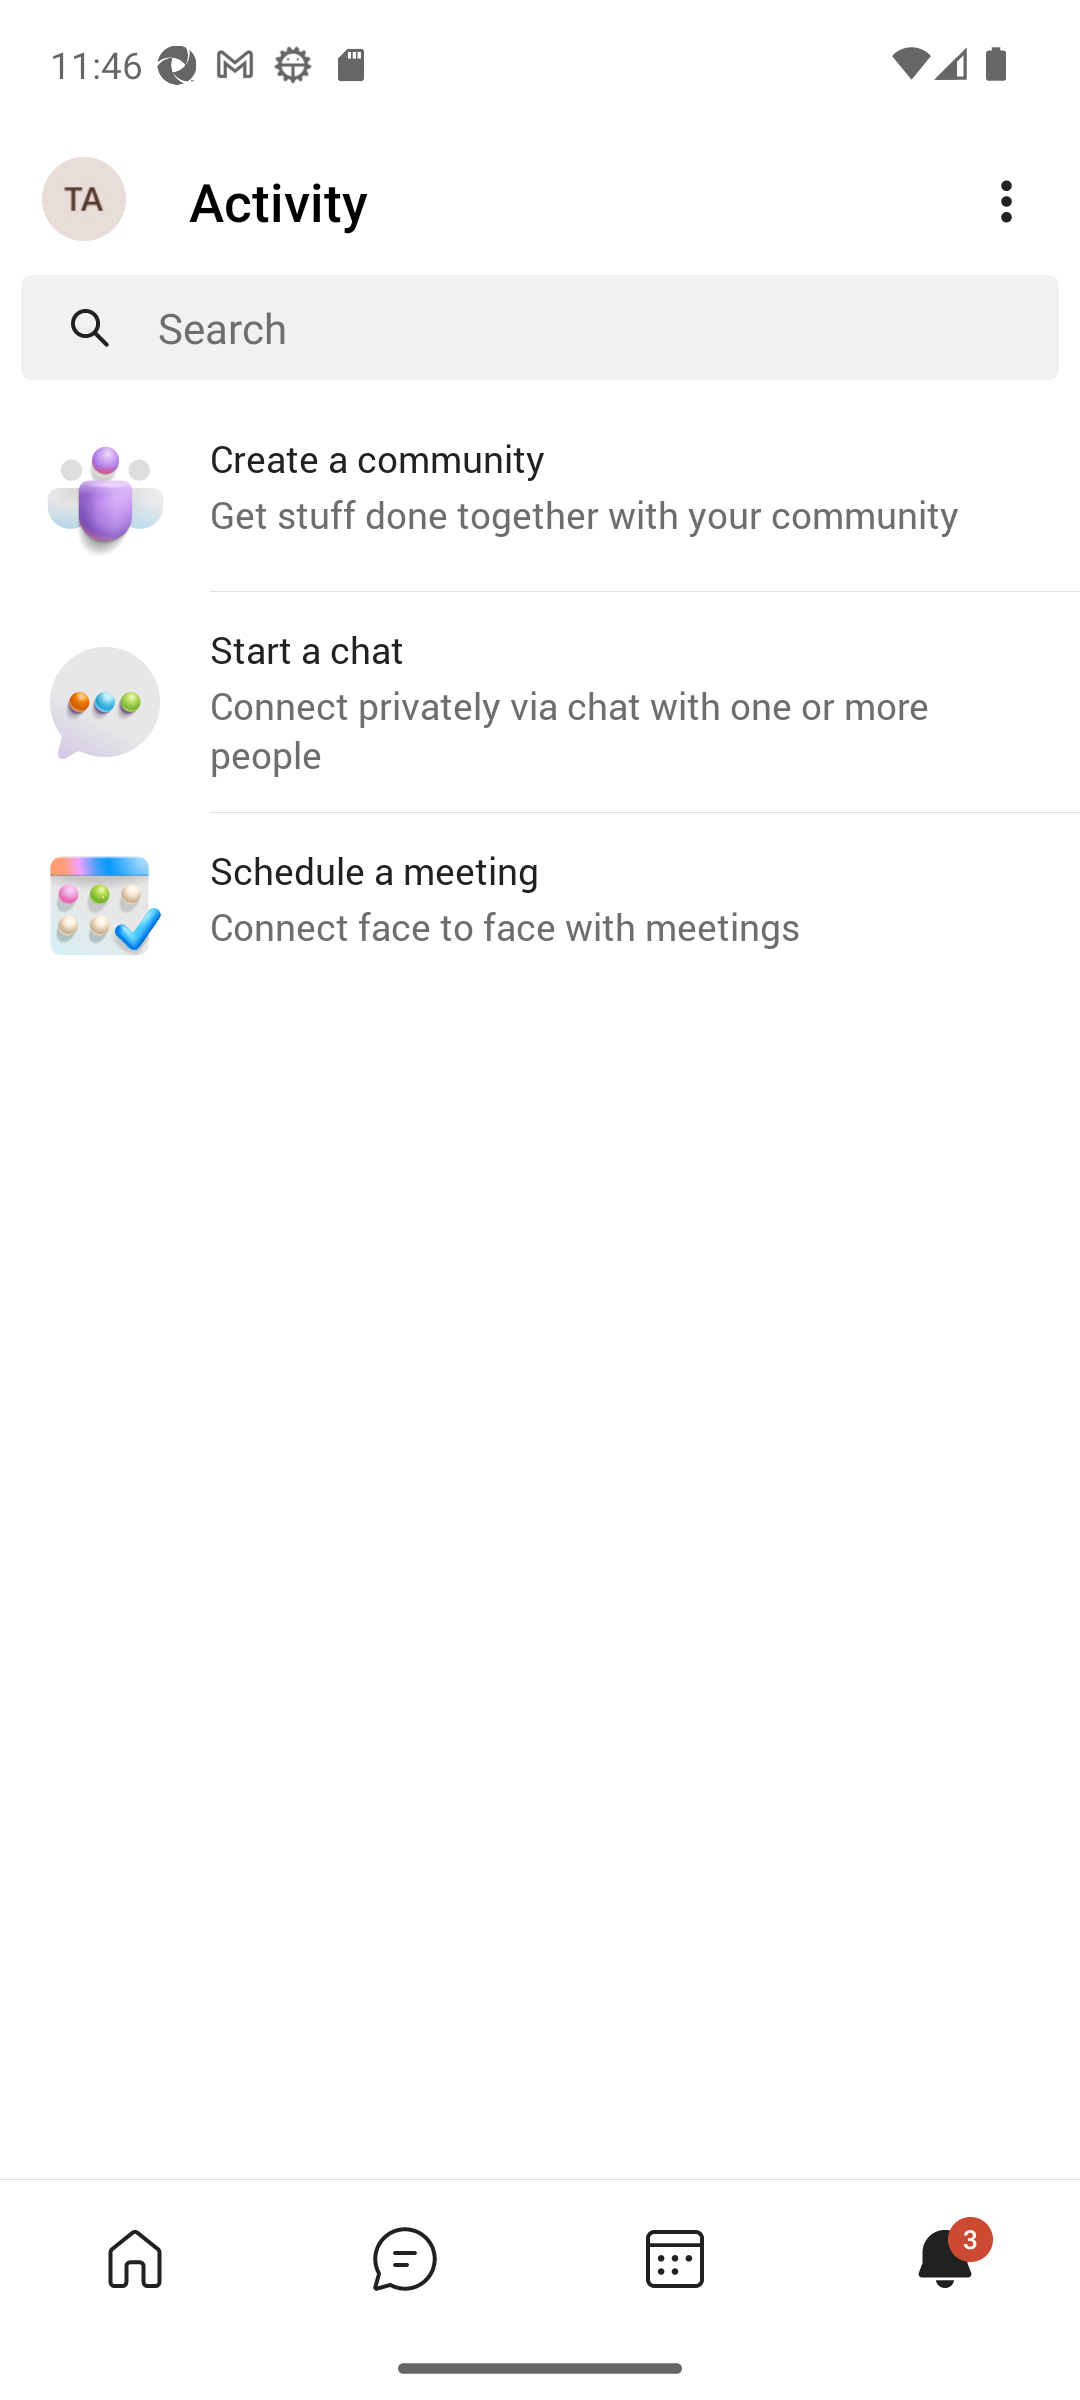 This screenshot has width=1080, height=2400. What do you see at coordinates (134, 2258) in the screenshot?
I see `Home tab,1 of 4, not selected` at bounding box center [134, 2258].